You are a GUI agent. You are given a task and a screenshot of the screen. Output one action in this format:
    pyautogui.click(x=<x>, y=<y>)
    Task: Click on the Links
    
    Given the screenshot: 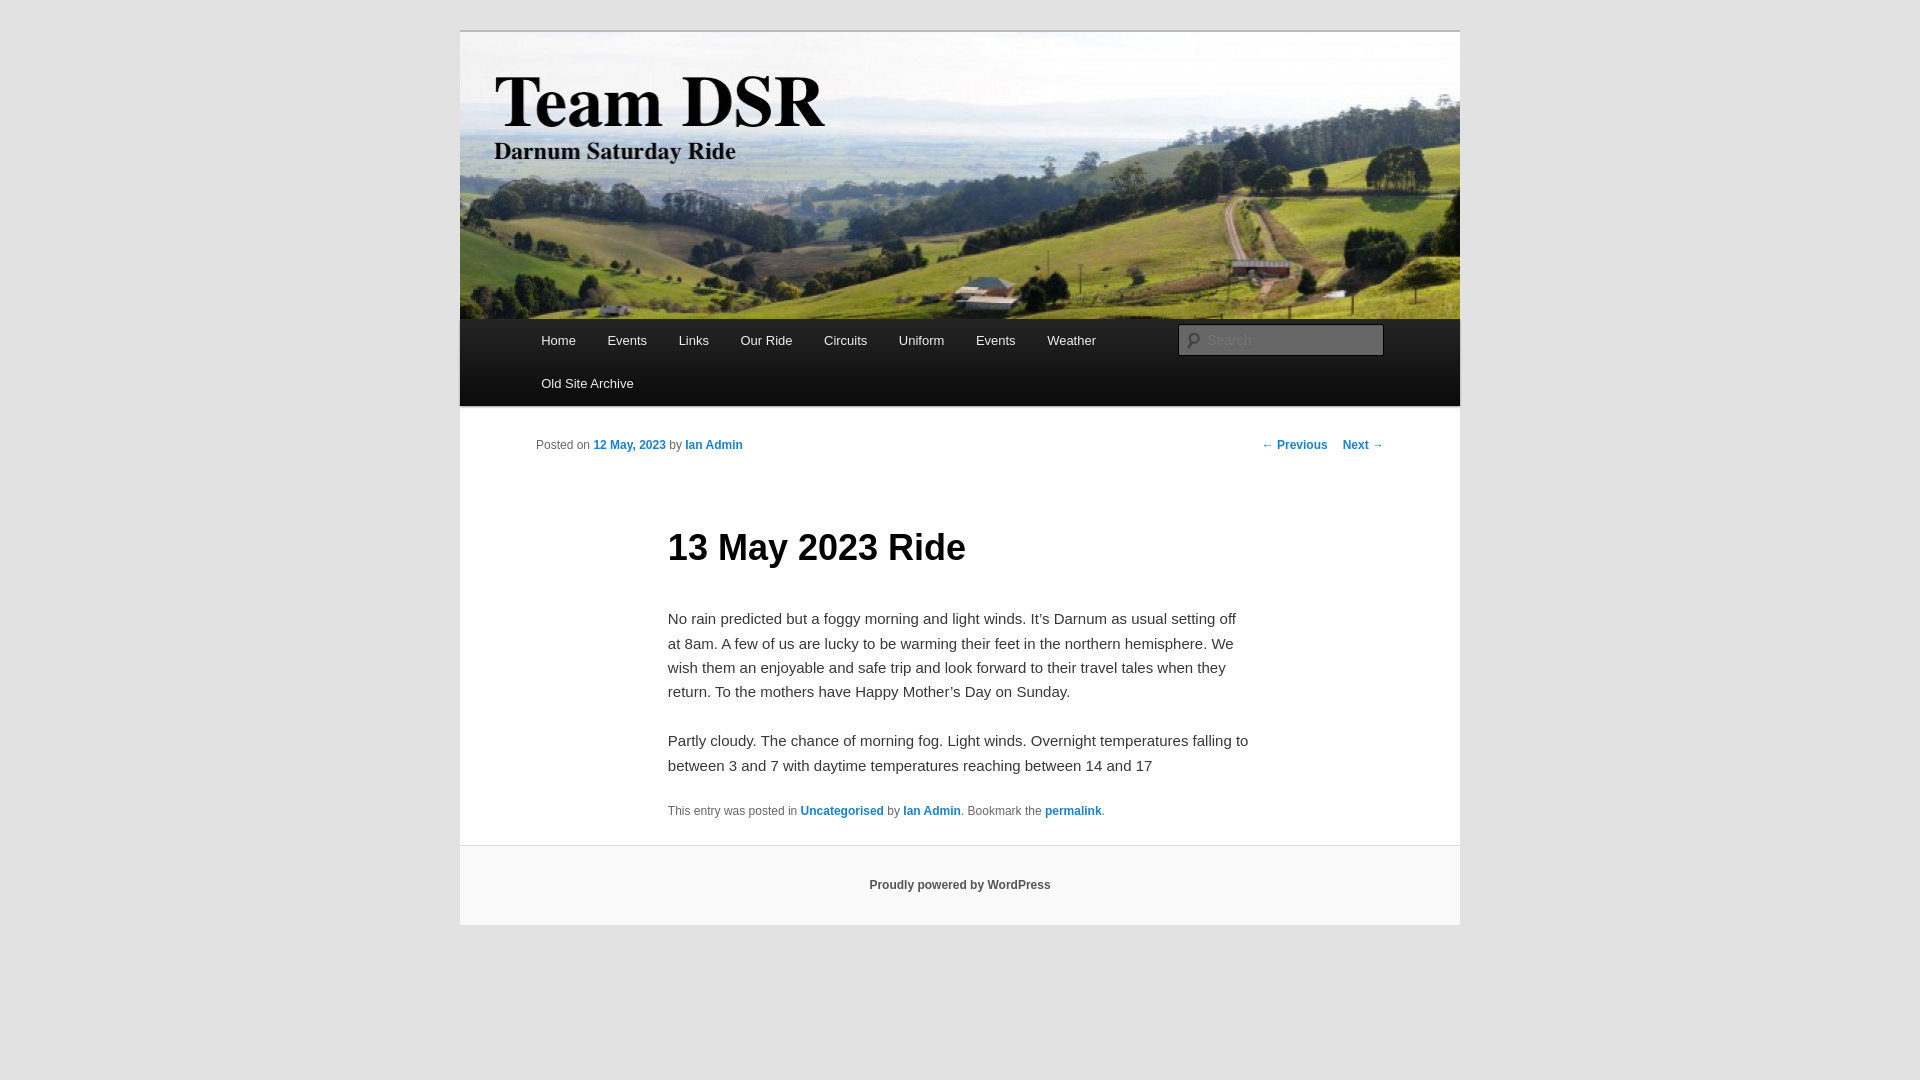 What is the action you would take?
    pyautogui.click(x=694, y=340)
    